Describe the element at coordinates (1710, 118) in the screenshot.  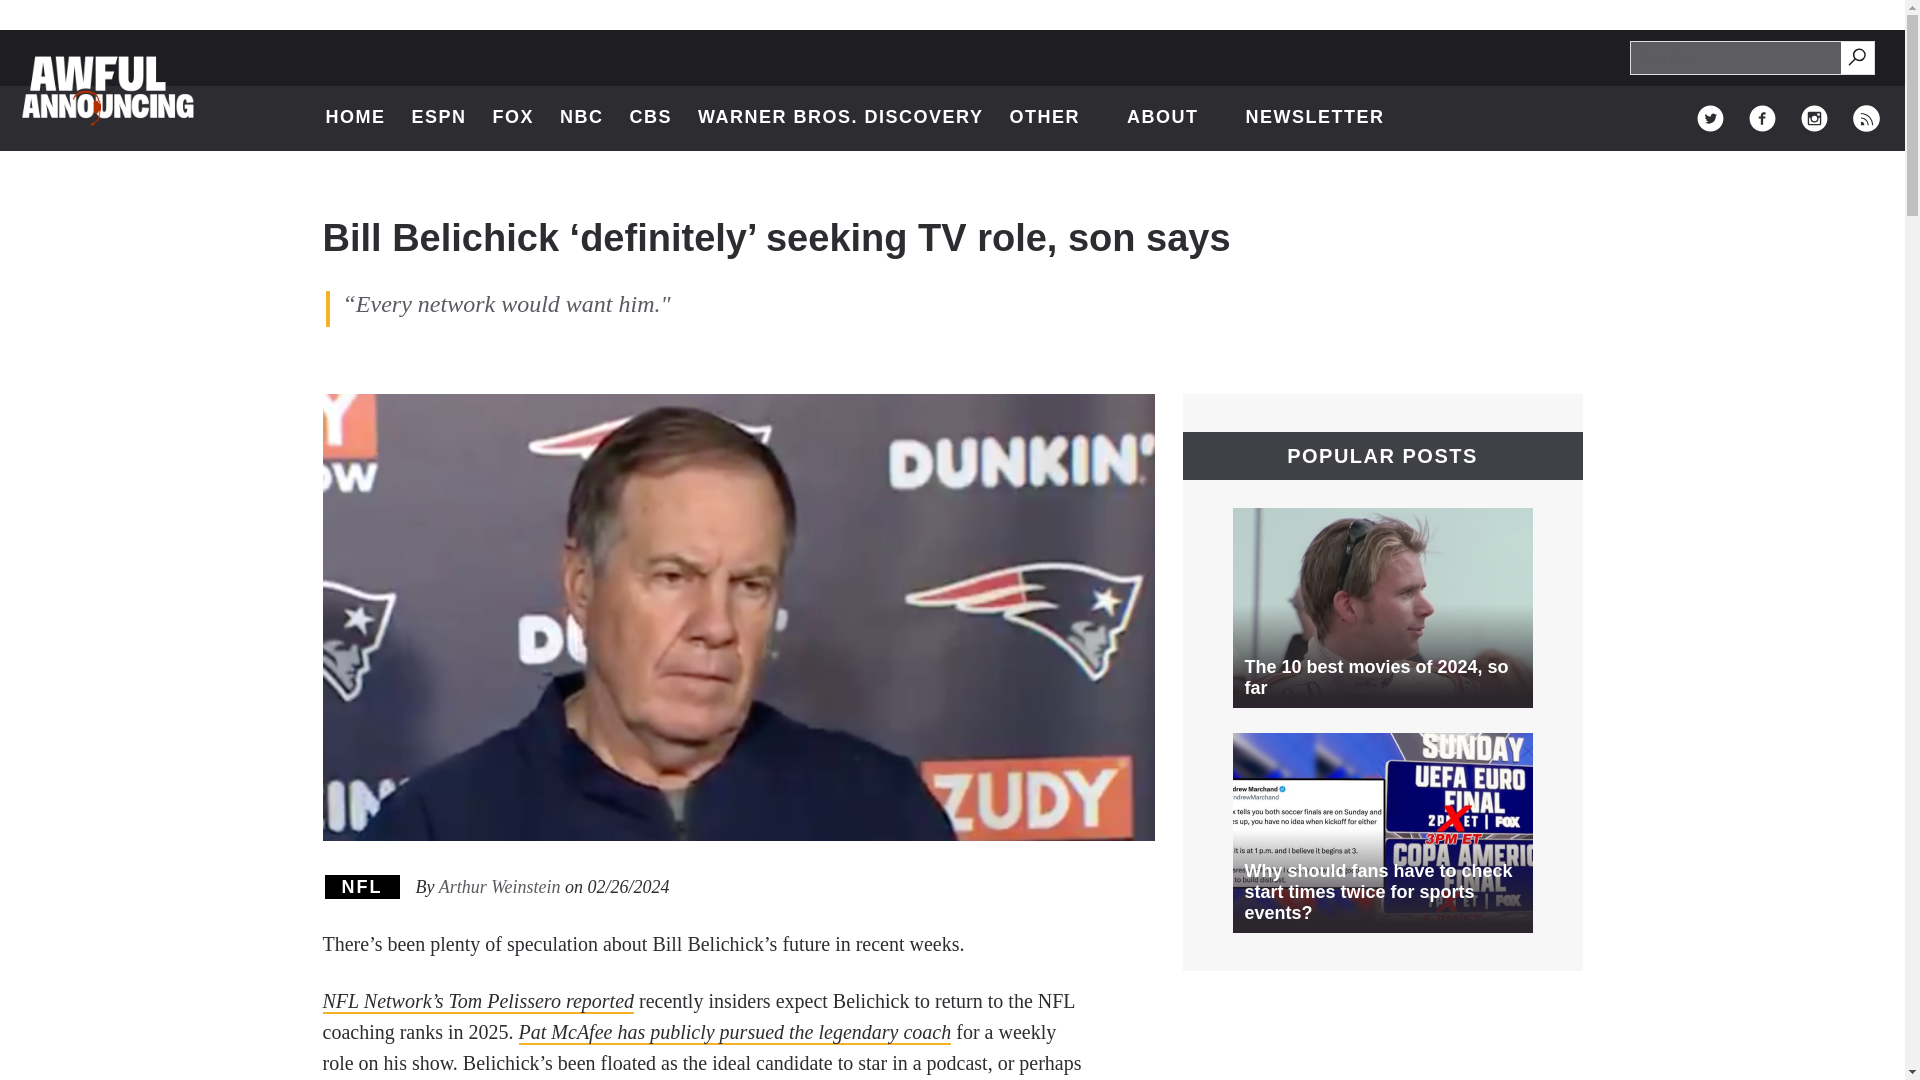
I see `Link to Twitter` at that location.